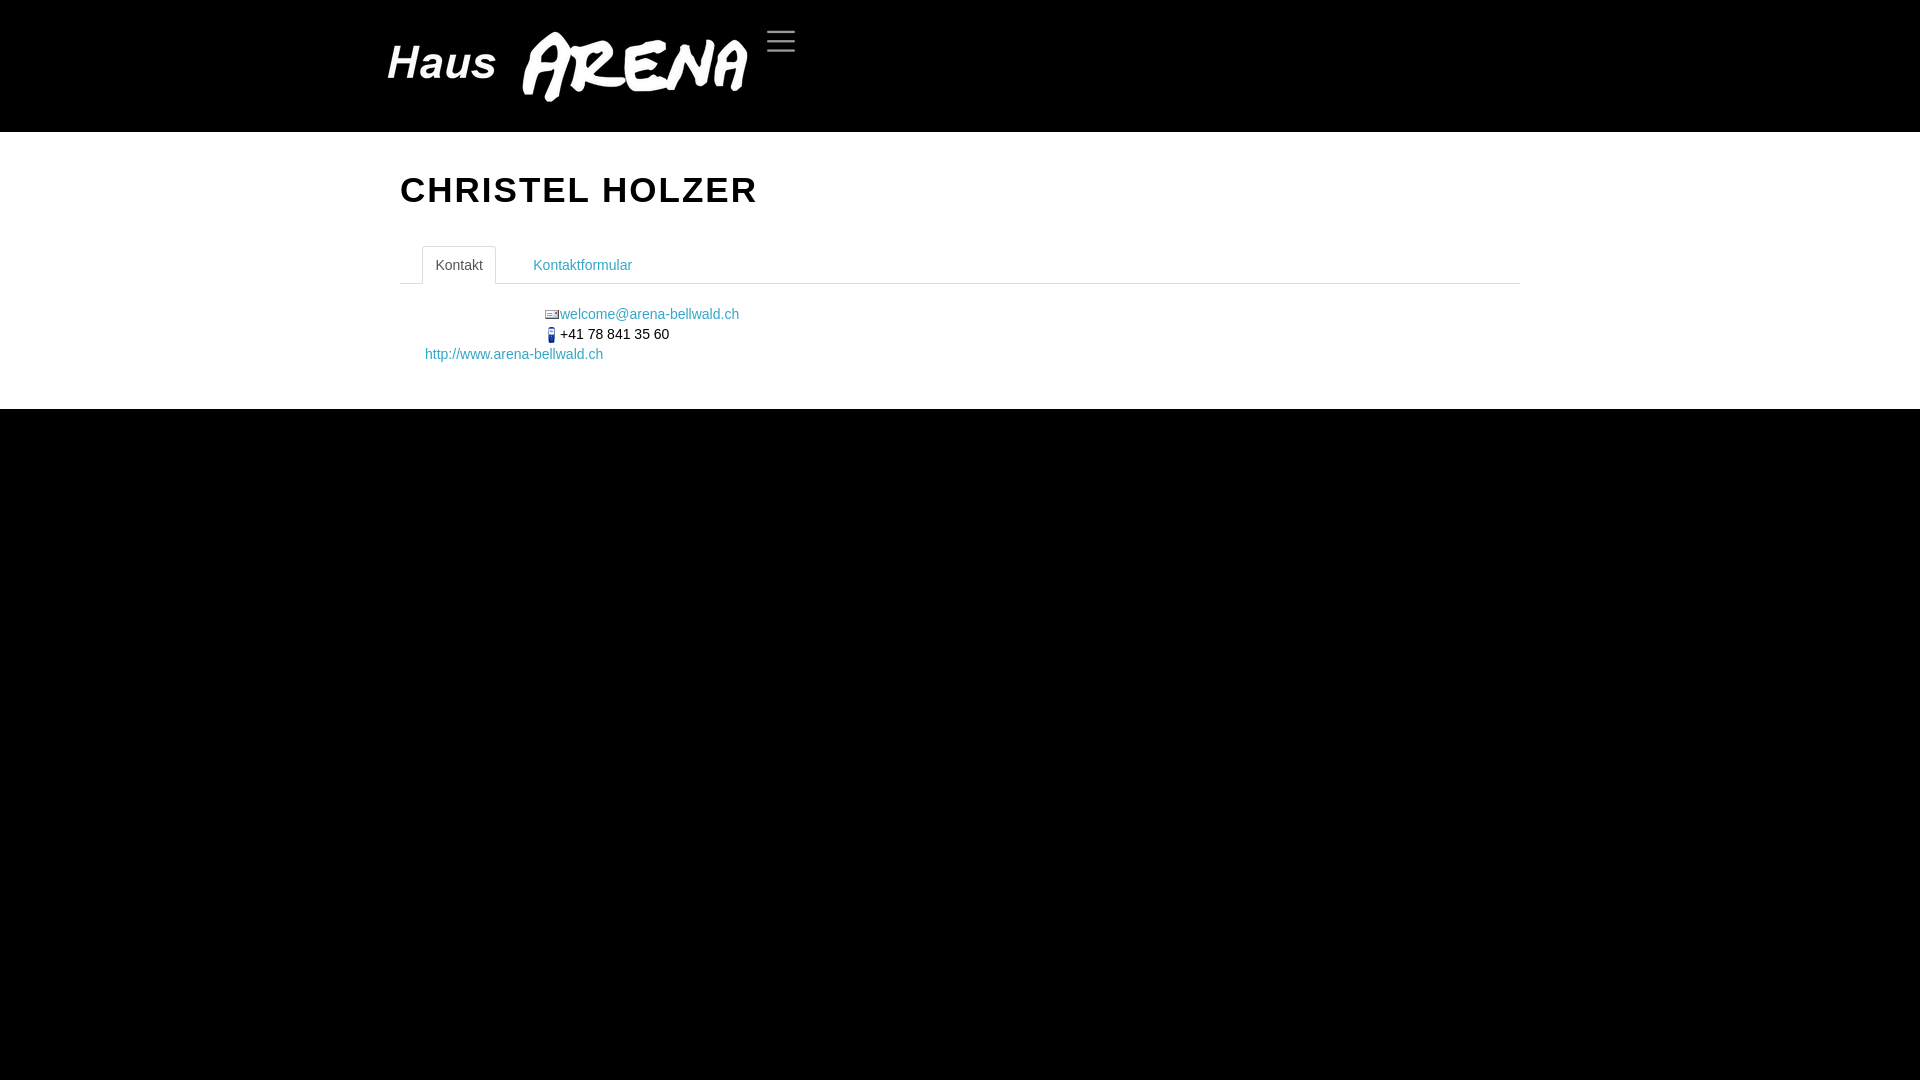 This screenshot has width=1920, height=1080. Describe the element at coordinates (458, 265) in the screenshot. I see `Kontakt` at that location.